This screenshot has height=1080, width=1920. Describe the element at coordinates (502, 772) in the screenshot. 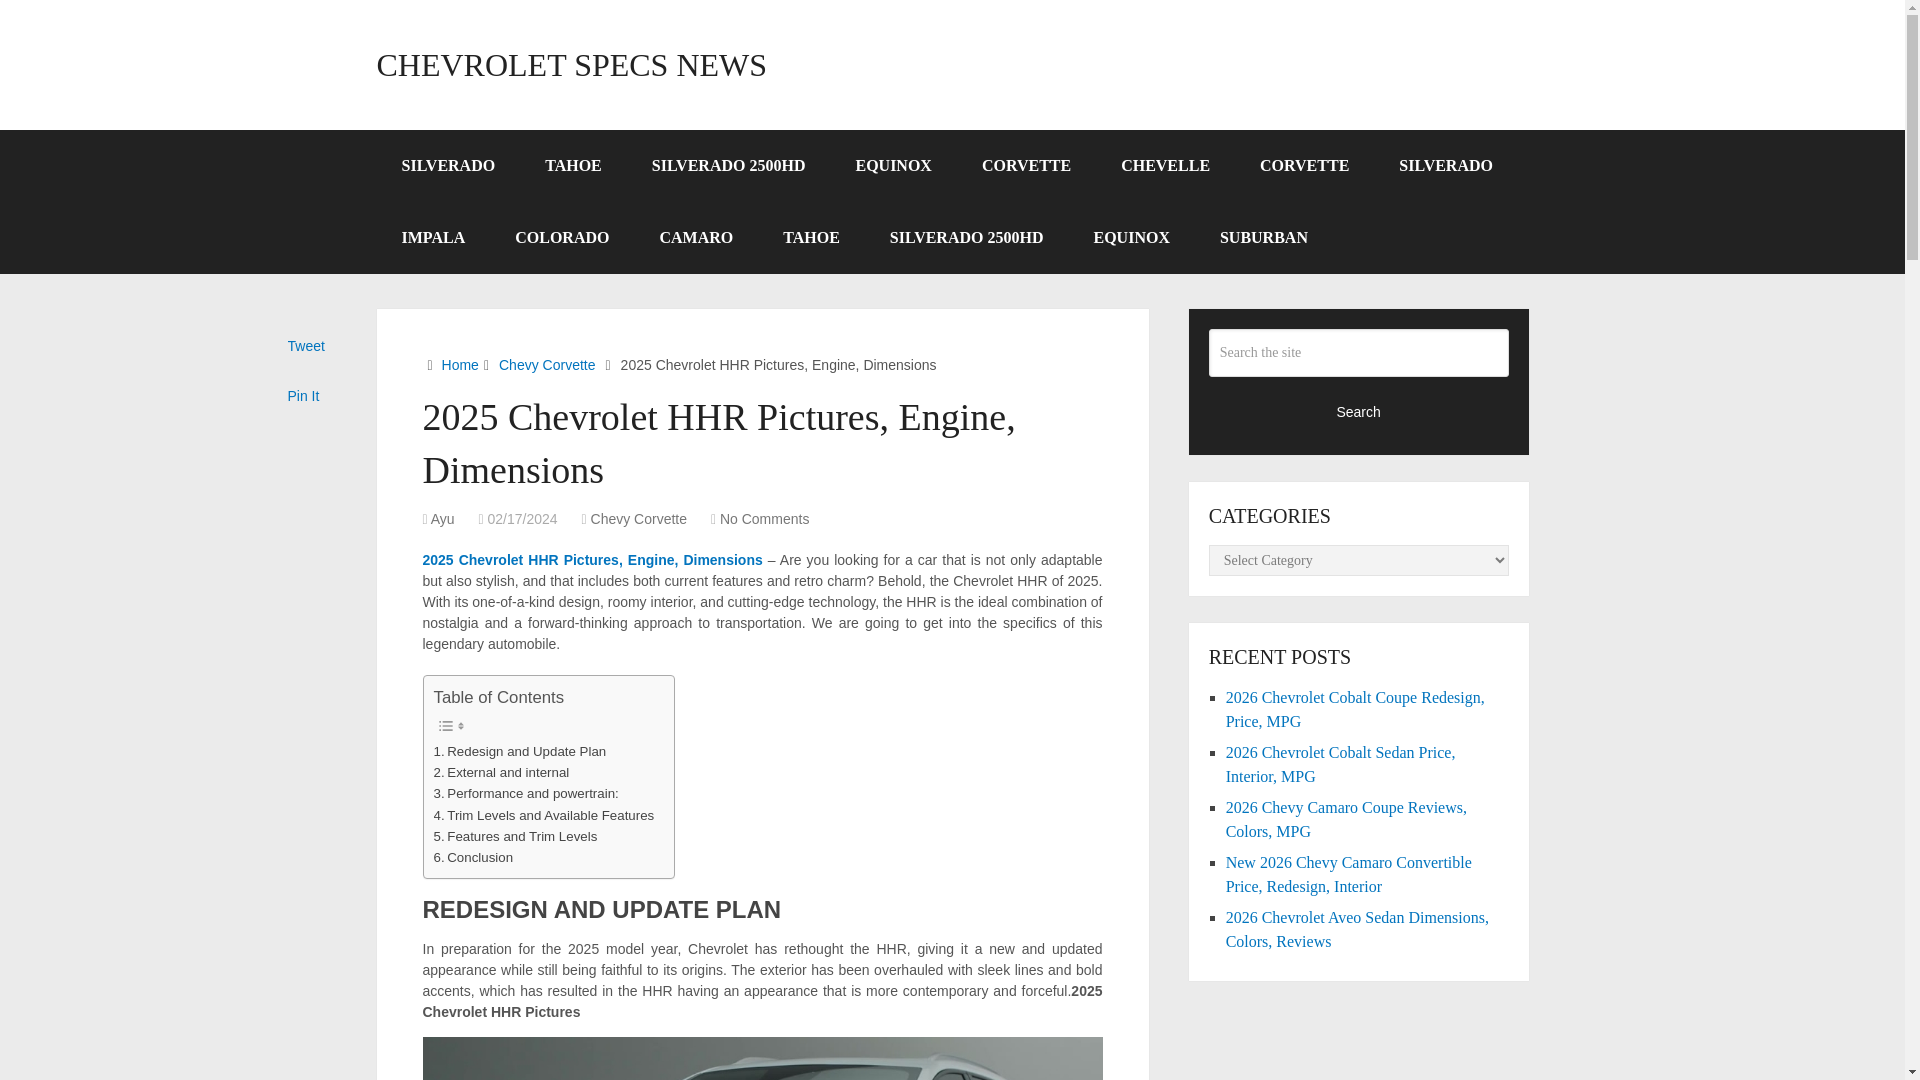

I see `External and internal` at that location.